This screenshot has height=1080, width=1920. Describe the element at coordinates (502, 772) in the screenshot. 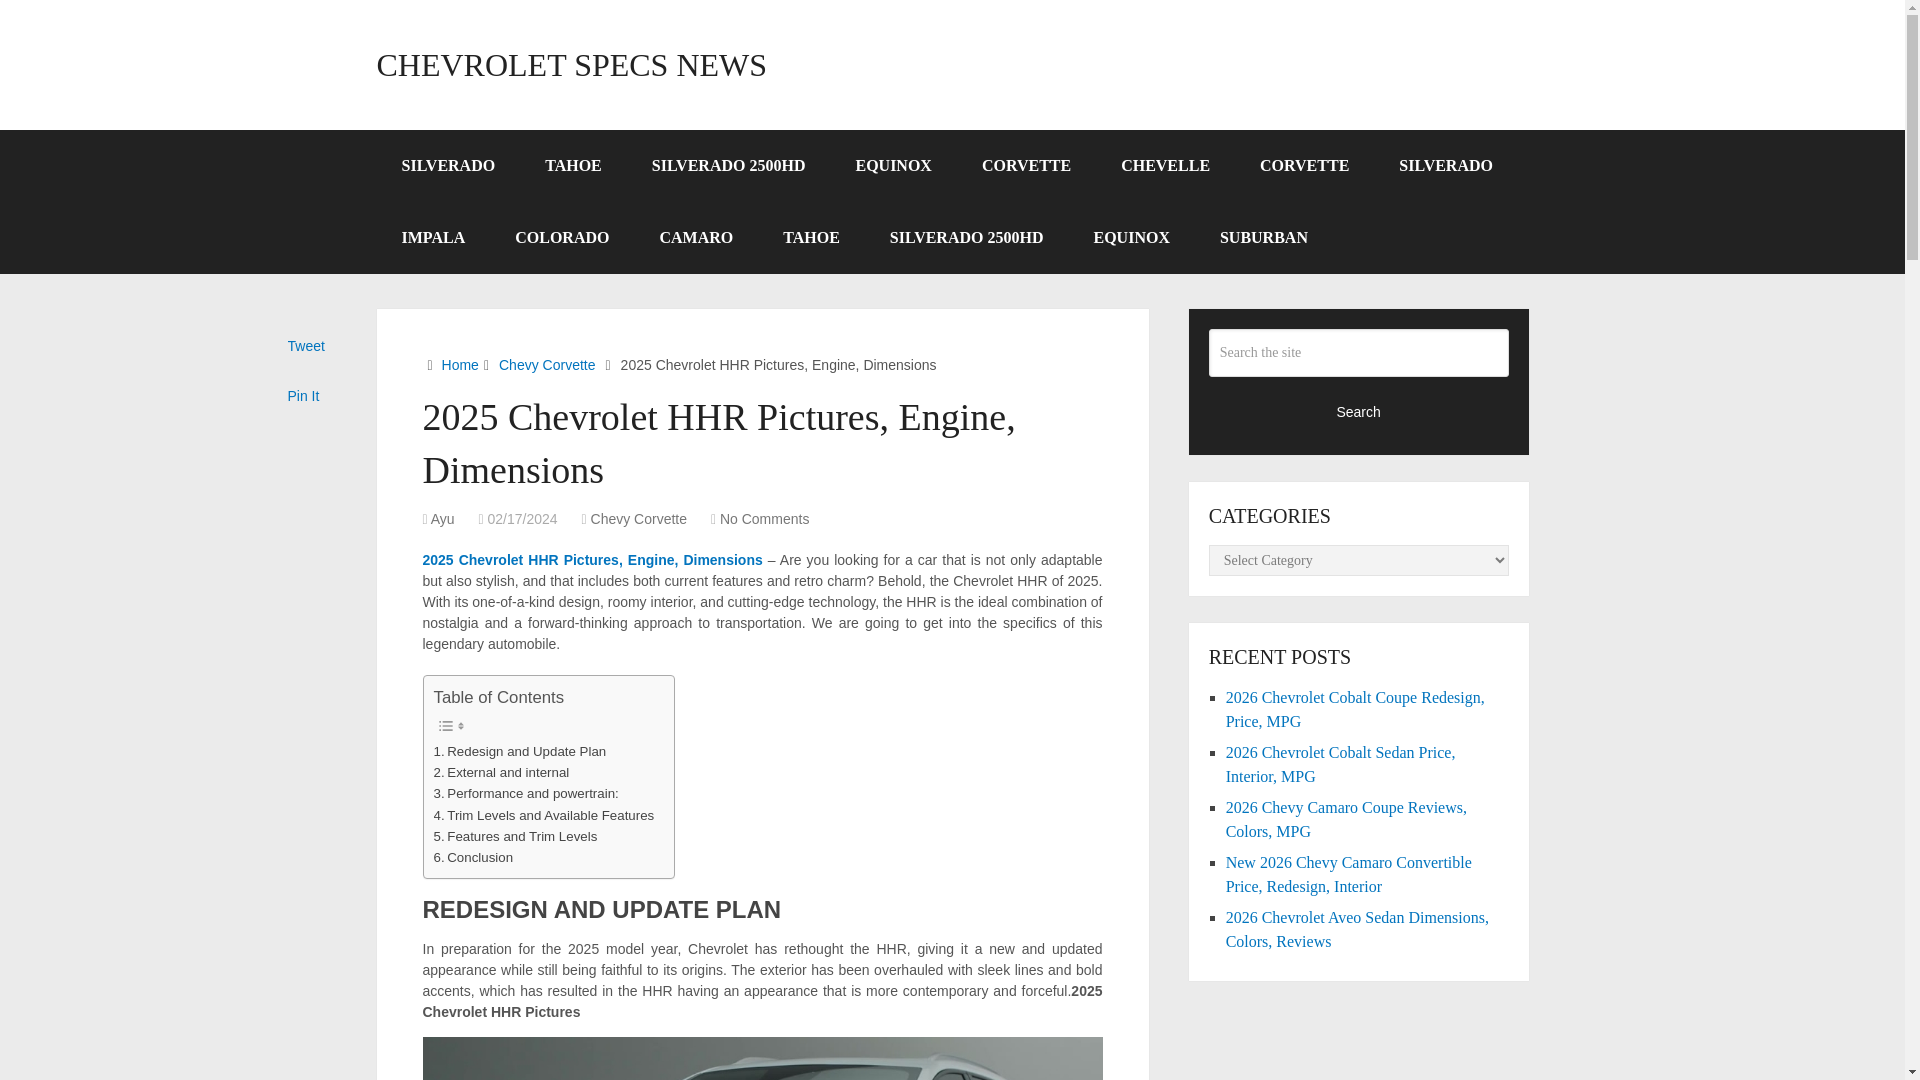

I see `External and internal` at that location.